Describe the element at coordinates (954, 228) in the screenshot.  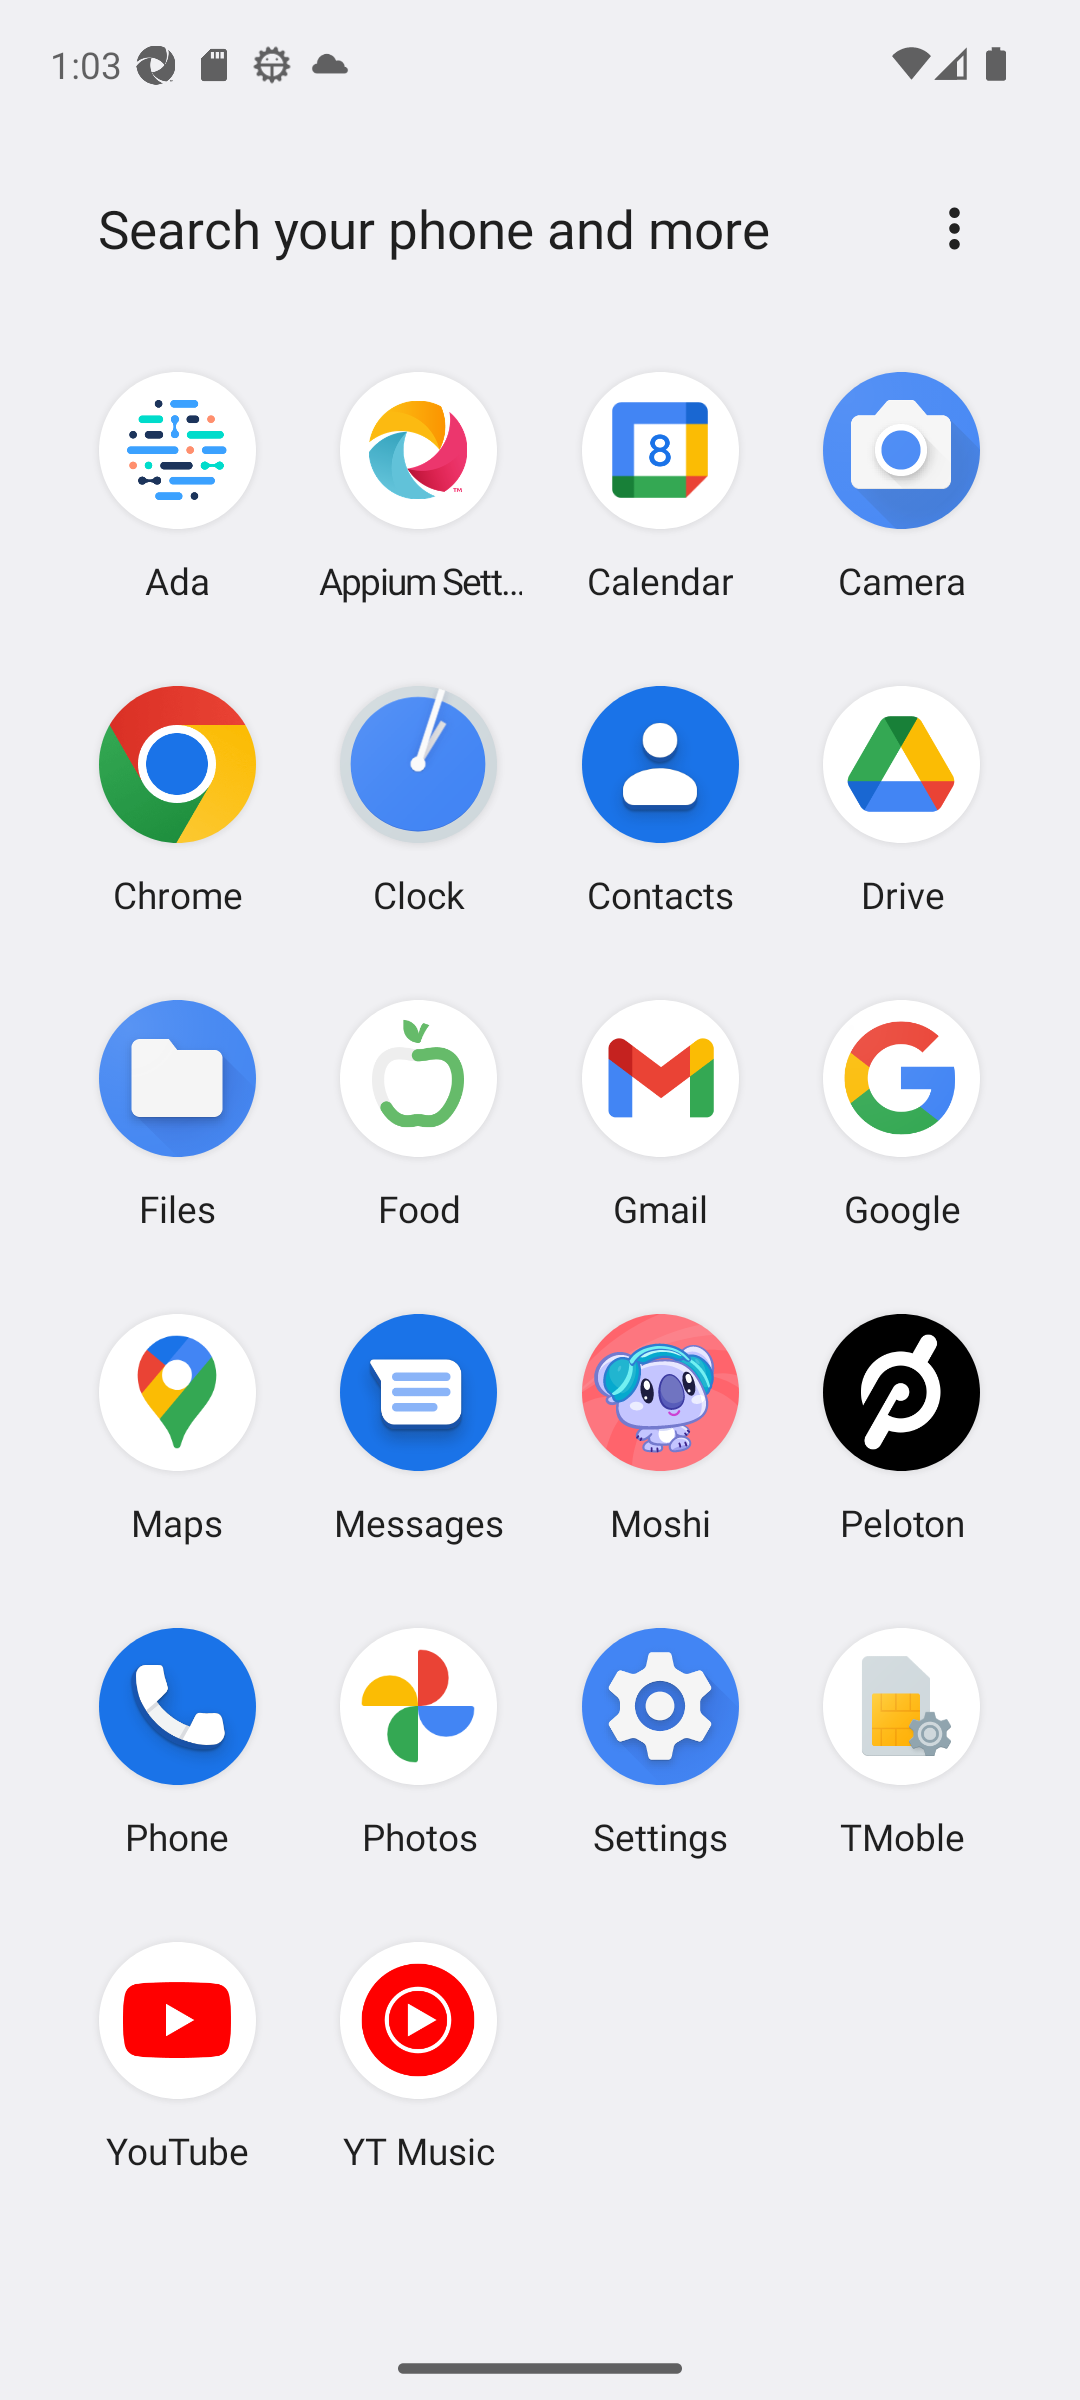
I see `Preferences` at that location.